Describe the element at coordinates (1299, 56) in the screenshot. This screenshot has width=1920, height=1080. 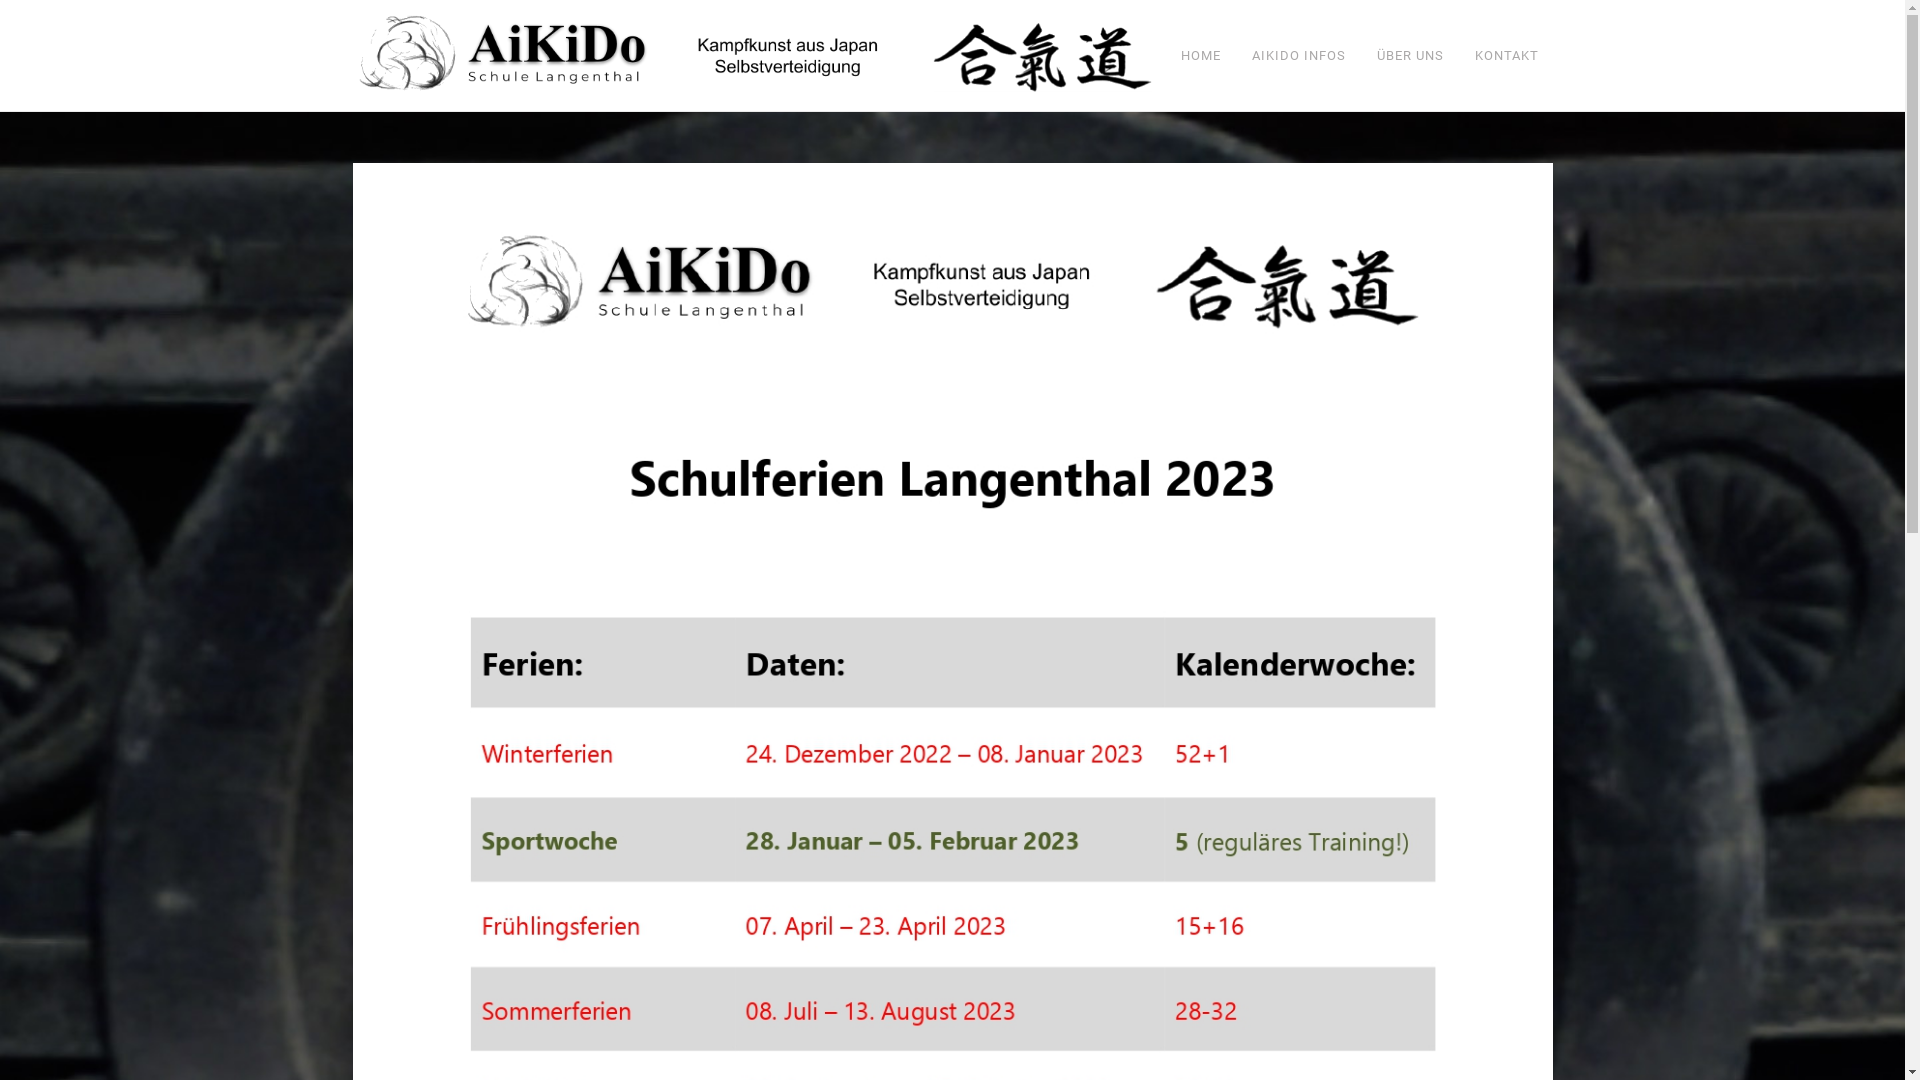
I see `AIKIDO INFOS` at that location.